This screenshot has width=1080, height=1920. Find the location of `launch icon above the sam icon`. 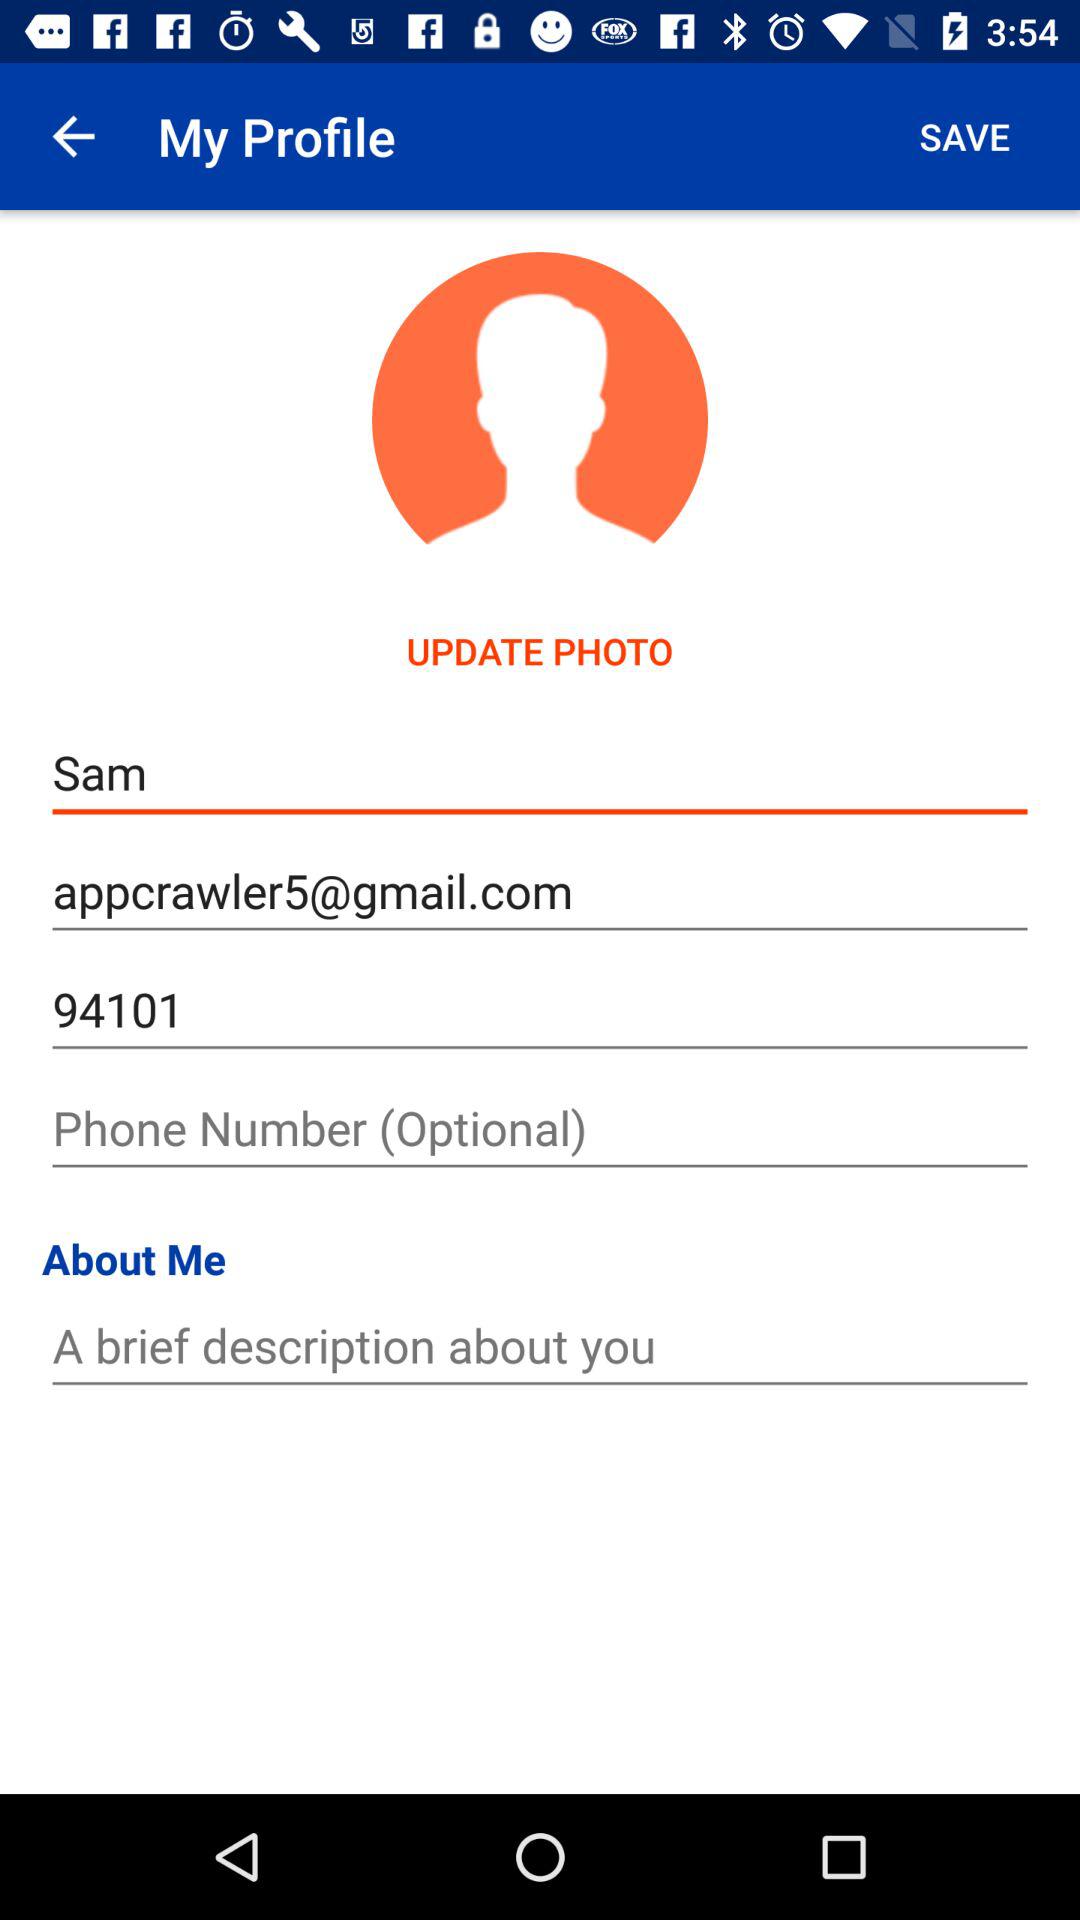

launch icon above the sam icon is located at coordinates (73, 136).